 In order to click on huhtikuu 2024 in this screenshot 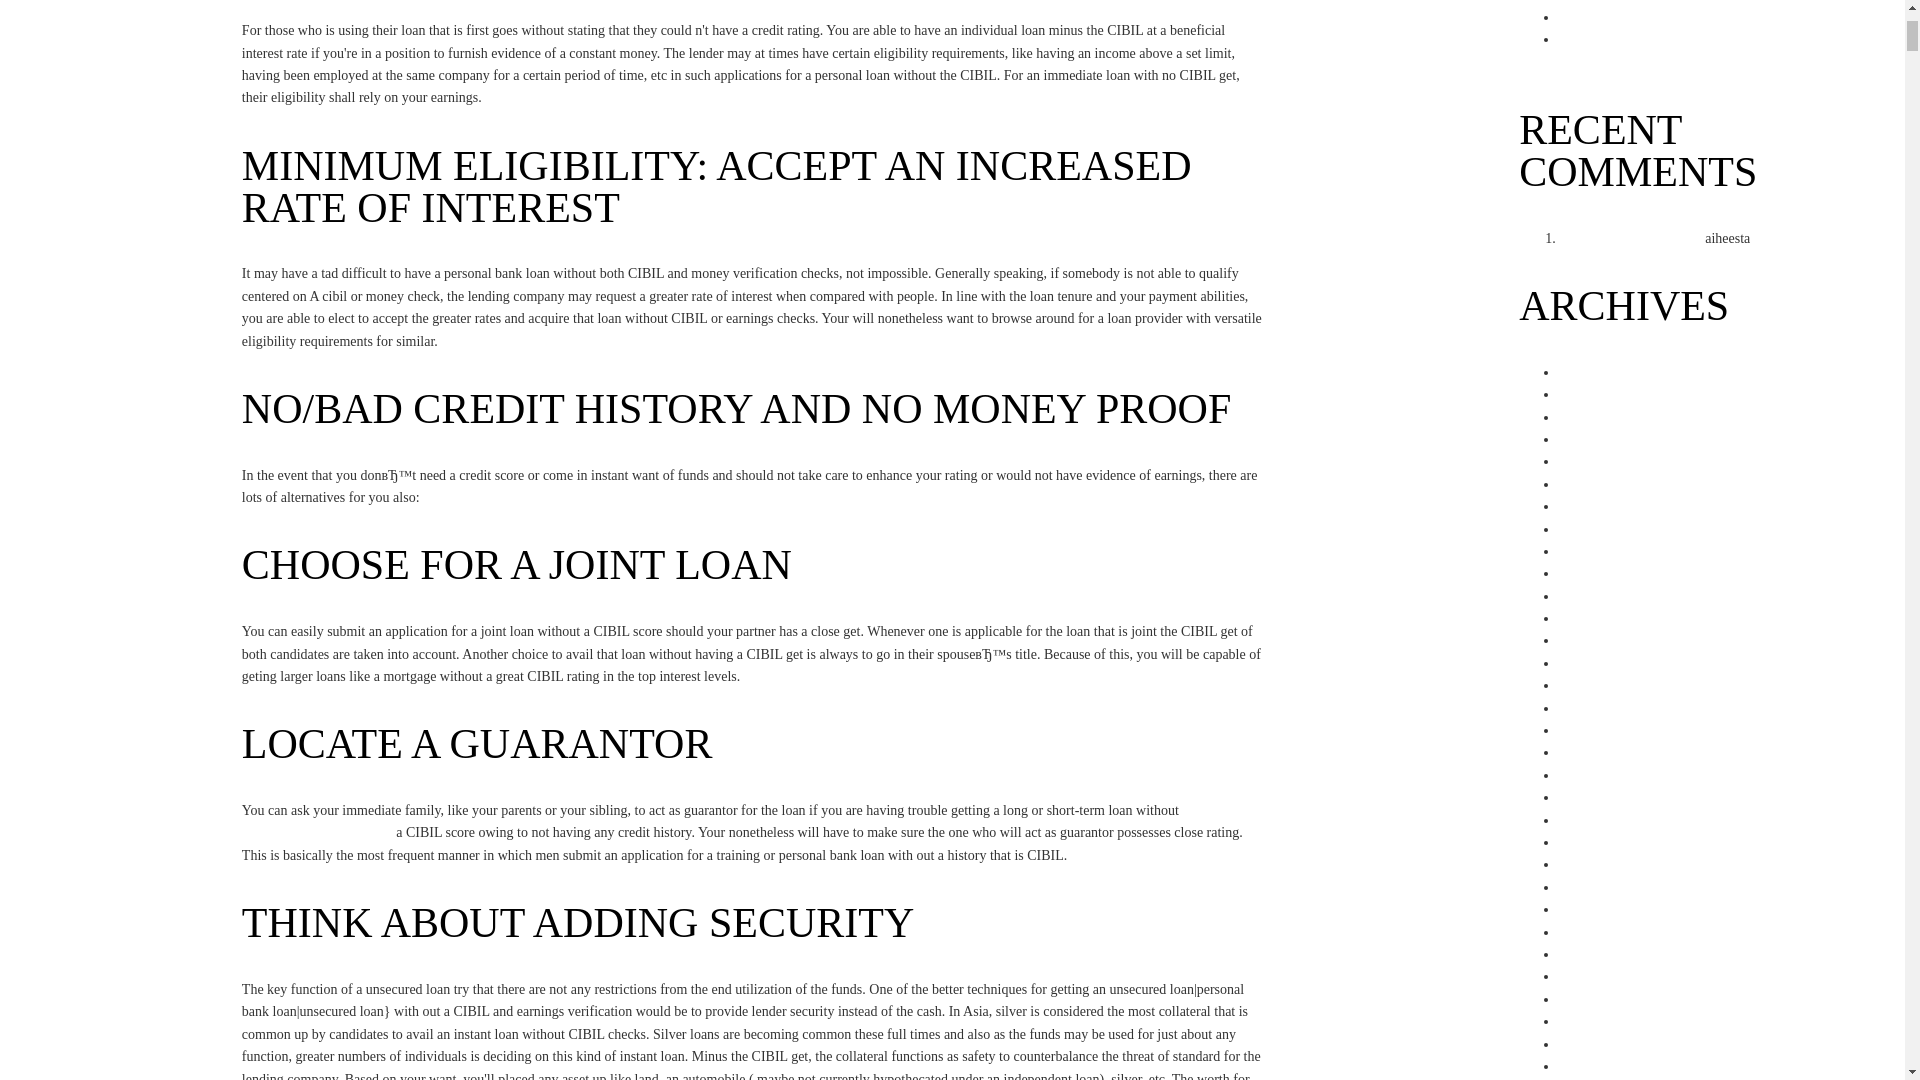, I will do `click(1599, 440)`.